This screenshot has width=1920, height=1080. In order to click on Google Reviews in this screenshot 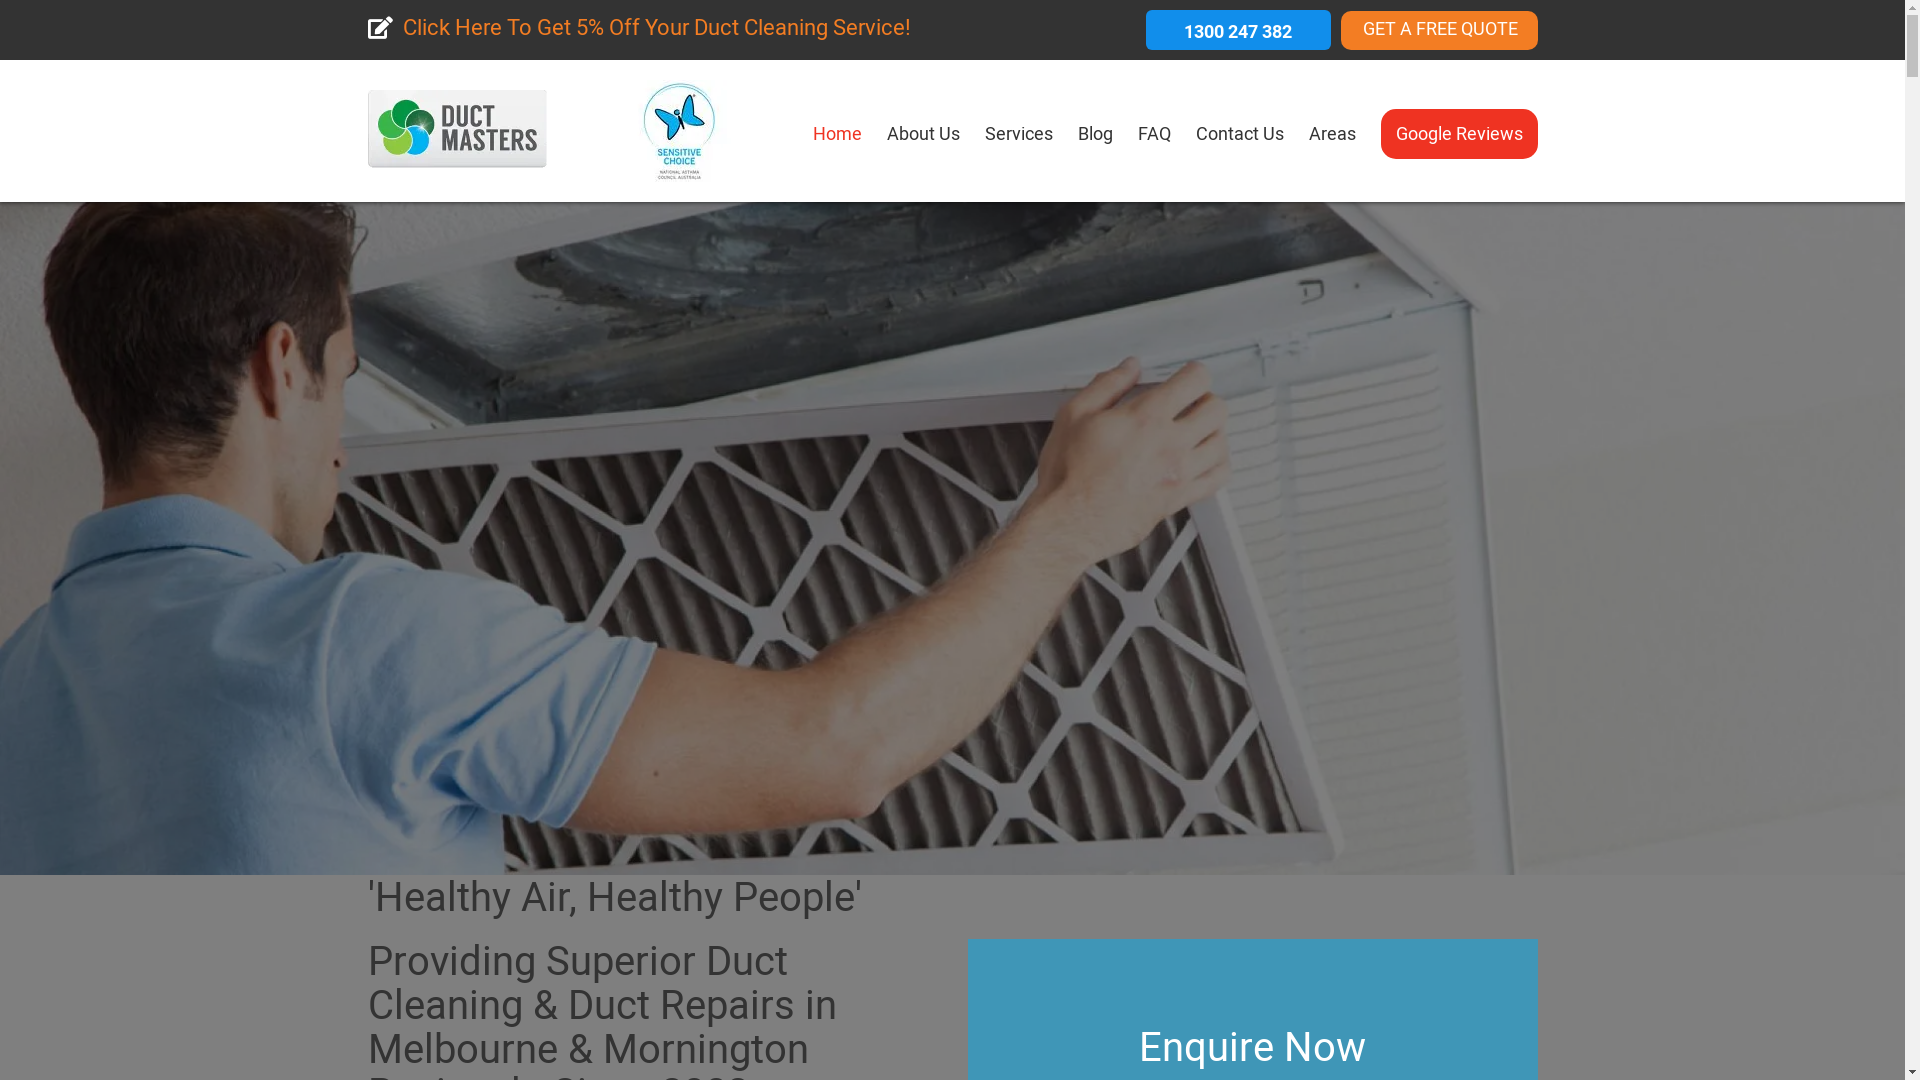, I will do `click(1458, 133)`.